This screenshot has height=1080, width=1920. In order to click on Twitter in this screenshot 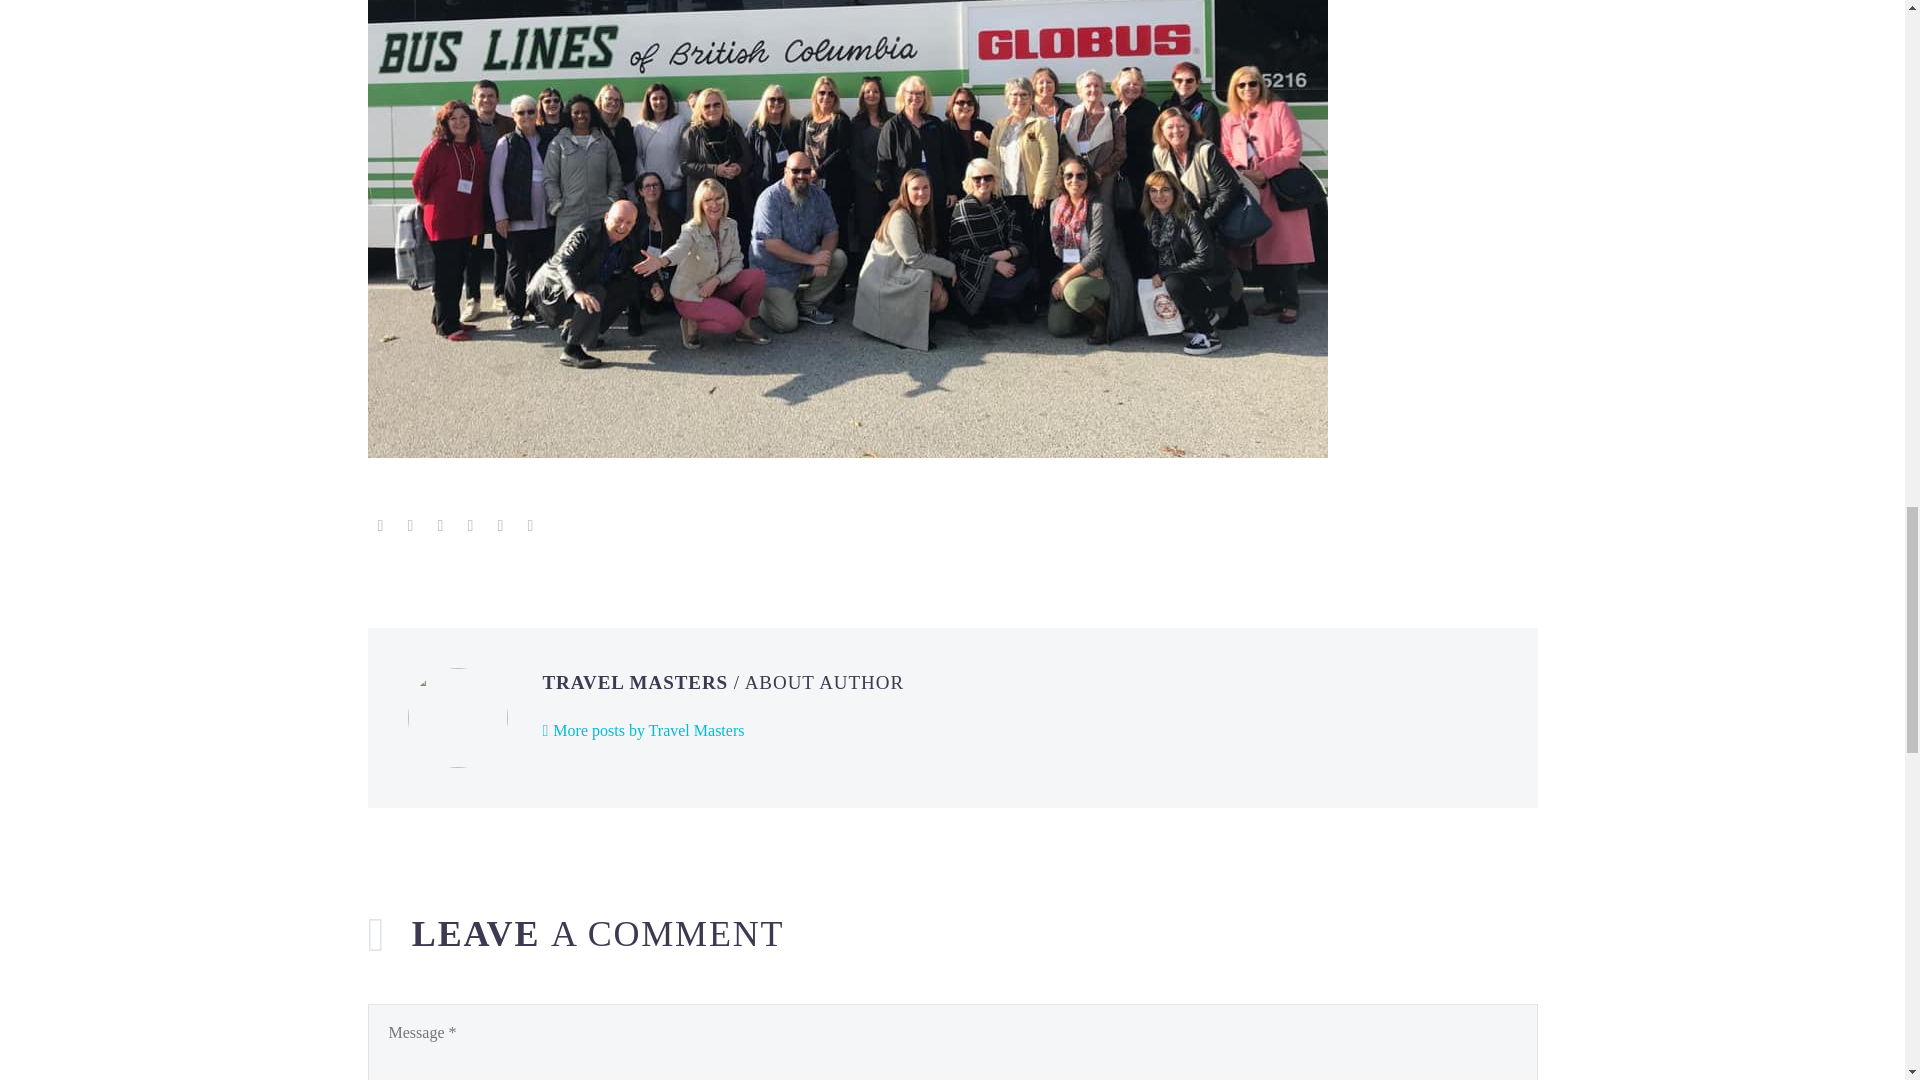, I will do `click(410, 526)`.